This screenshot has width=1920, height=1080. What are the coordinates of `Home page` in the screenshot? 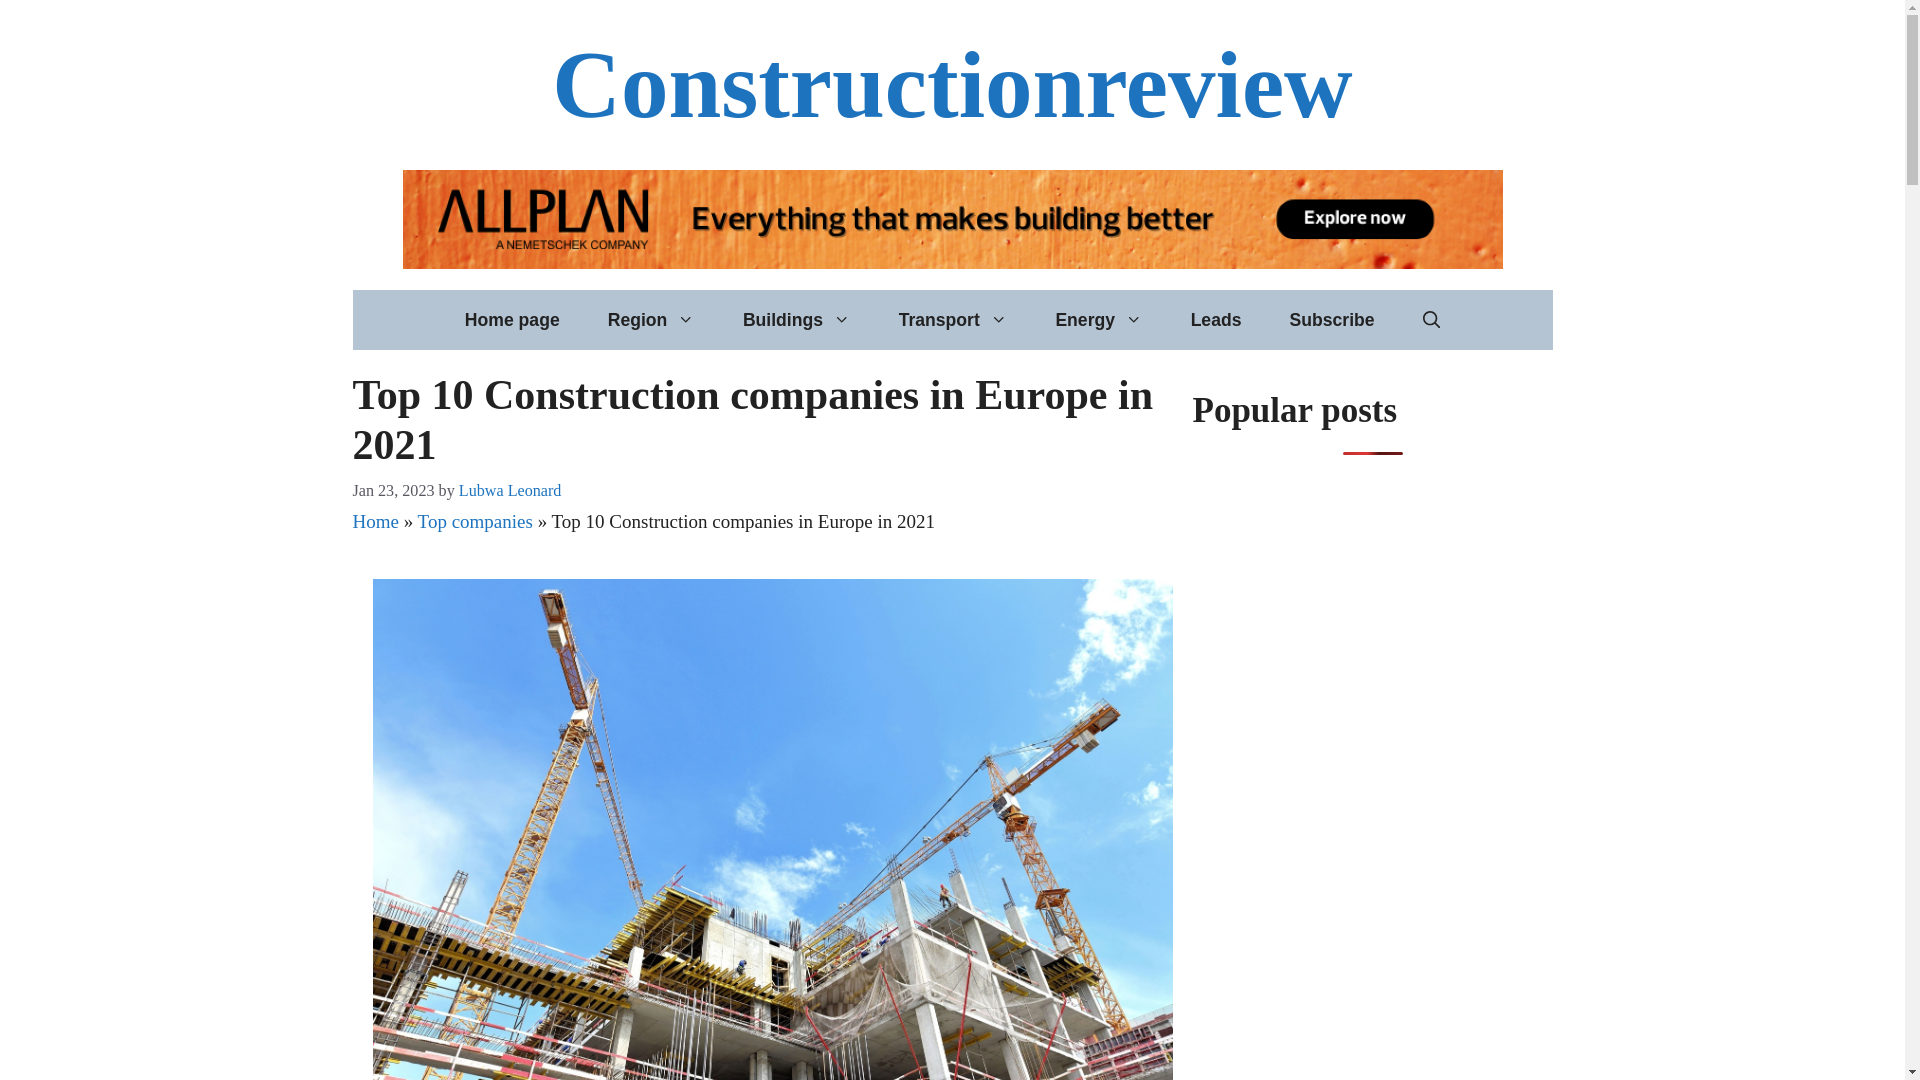 It's located at (512, 320).